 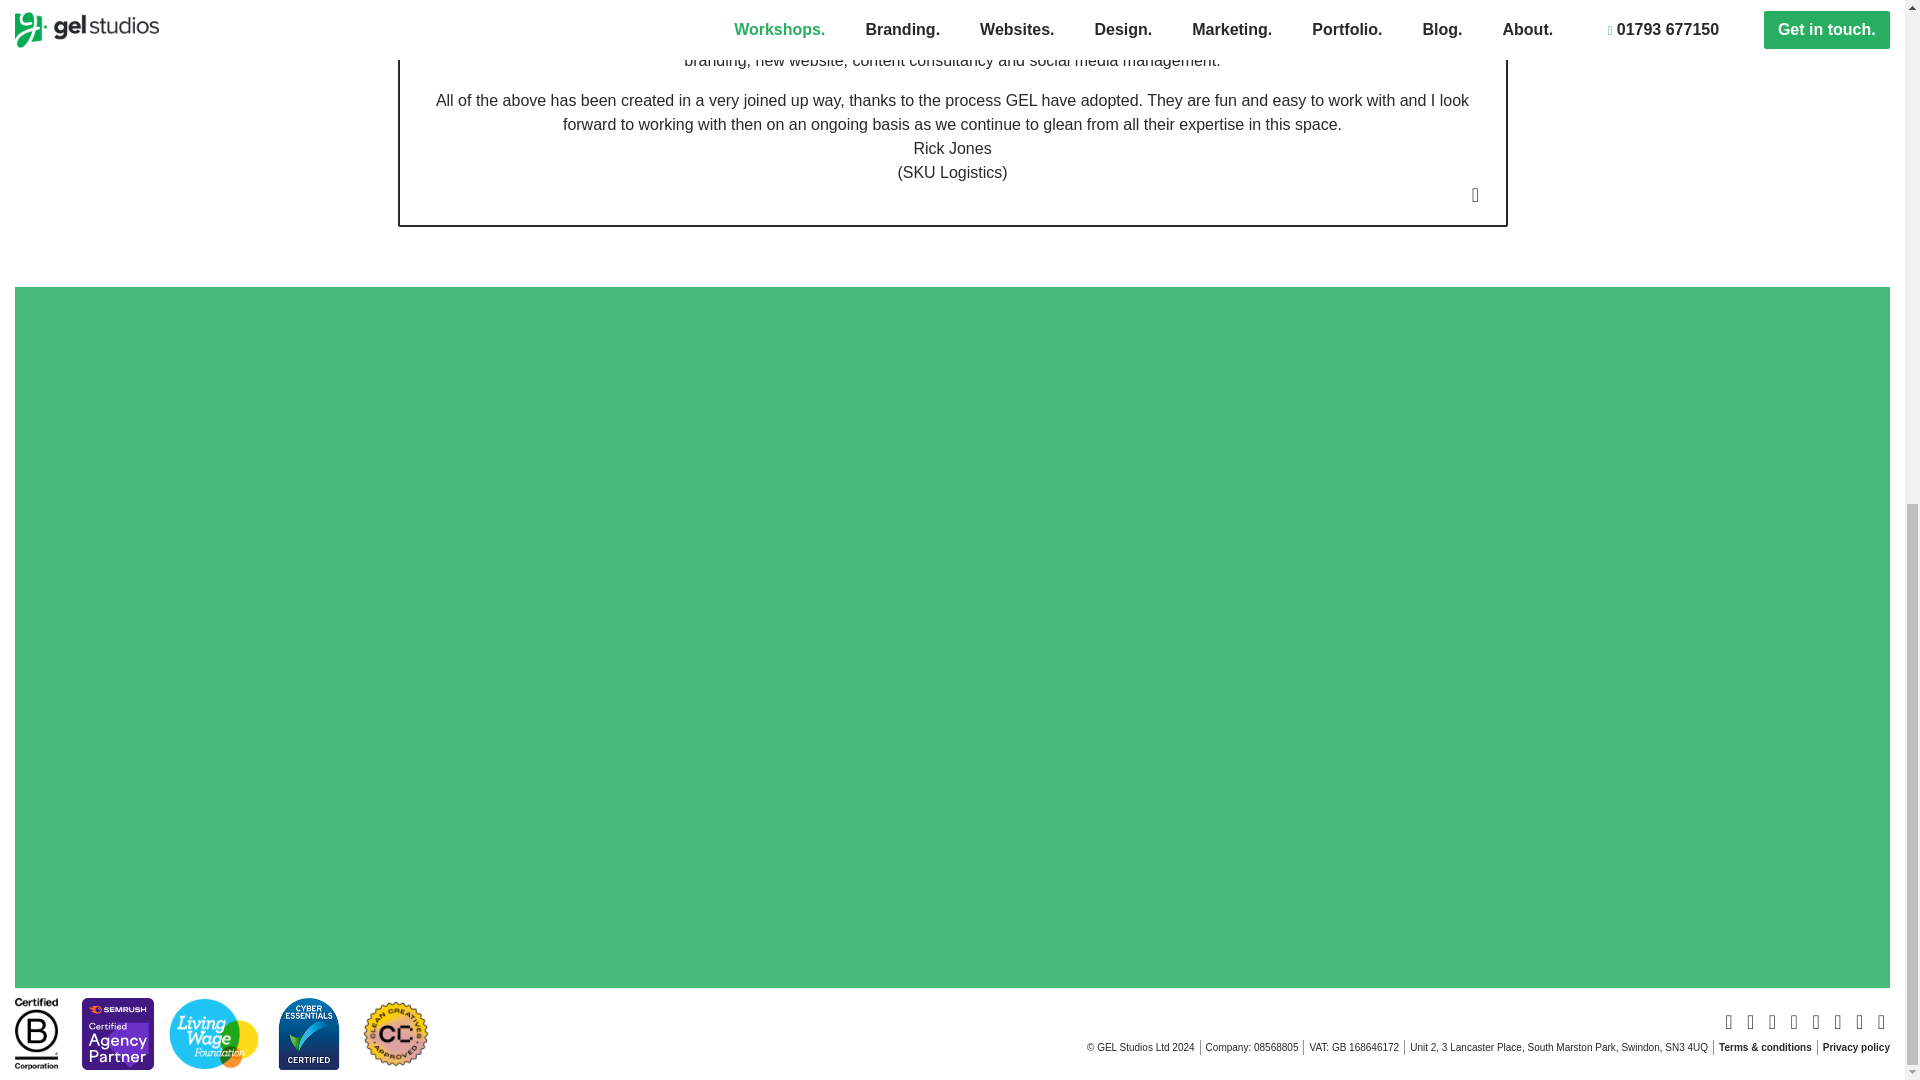 What do you see at coordinates (394, 1032) in the screenshot?
I see `GEL Studios has taken the Clean Creatives Pledge` at bounding box center [394, 1032].